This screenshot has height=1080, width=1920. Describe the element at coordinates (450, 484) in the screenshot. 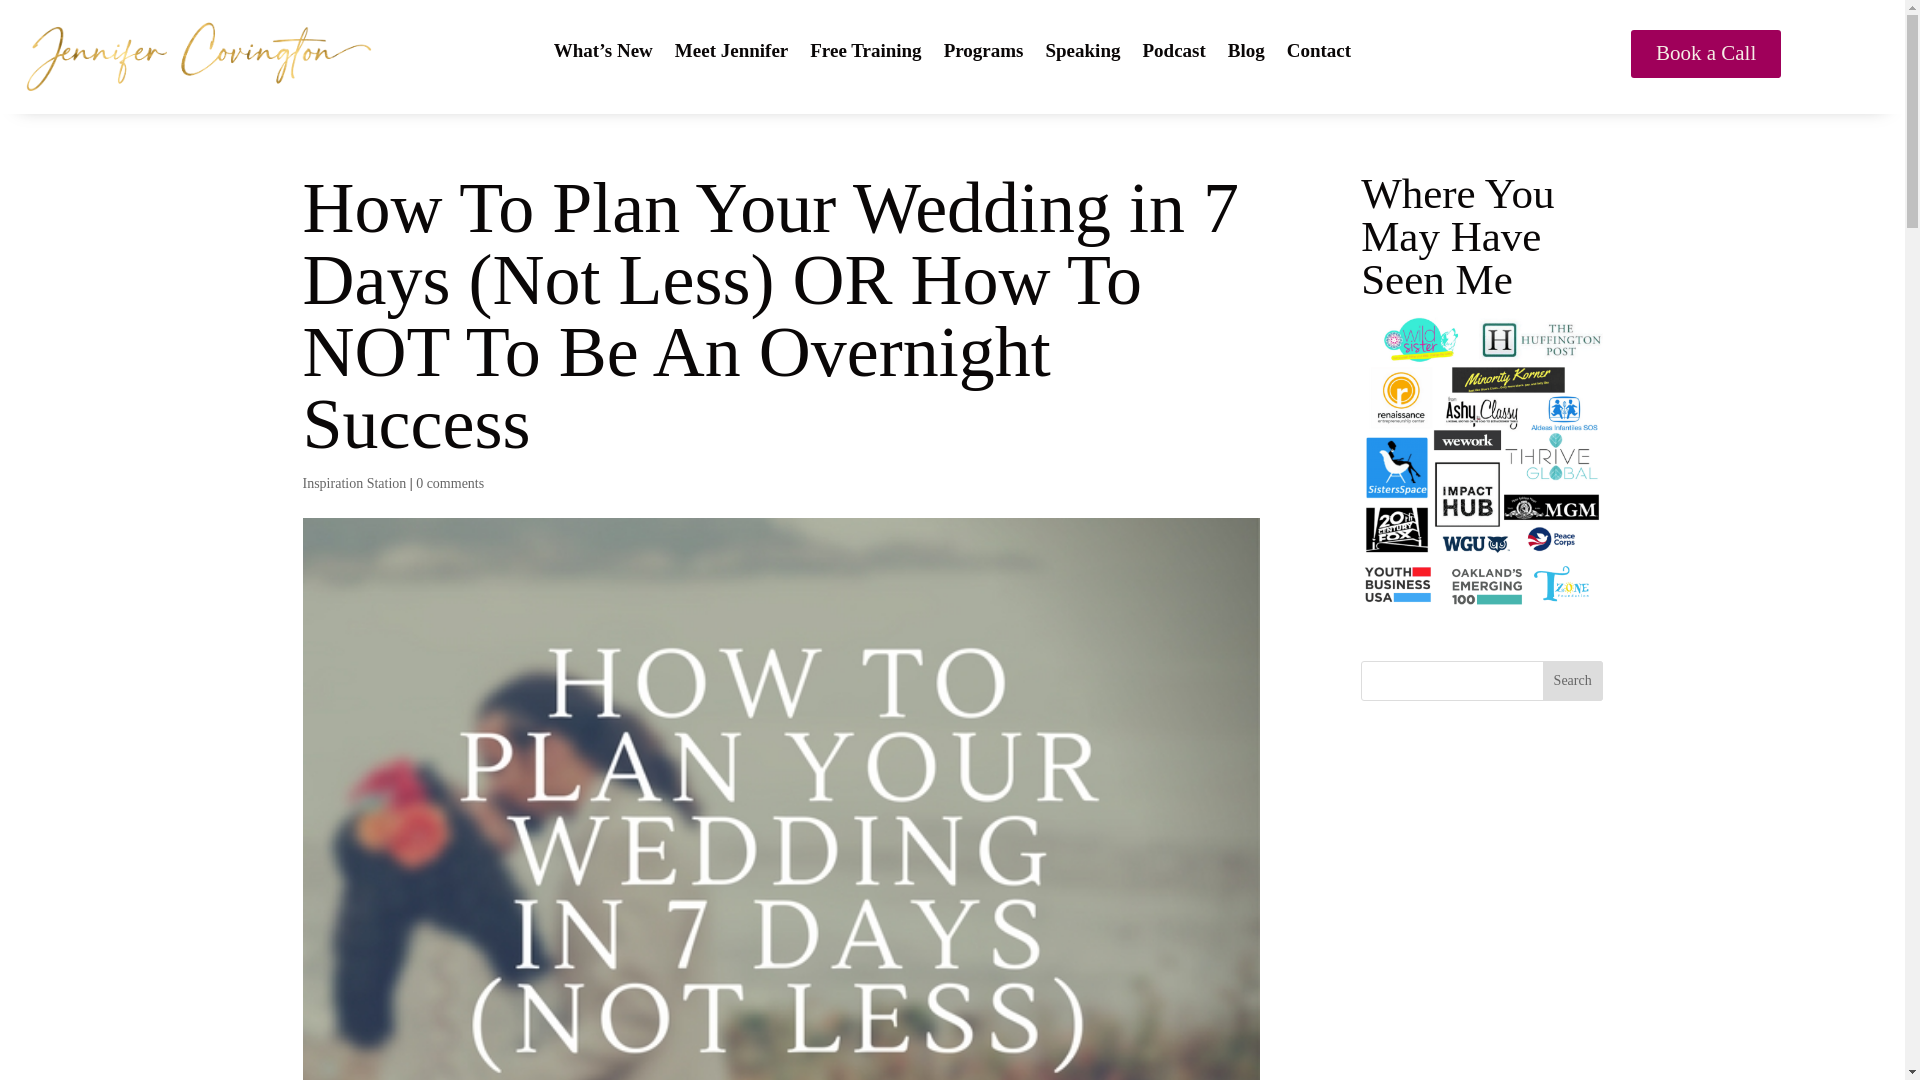

I see `0 comments` at that location.